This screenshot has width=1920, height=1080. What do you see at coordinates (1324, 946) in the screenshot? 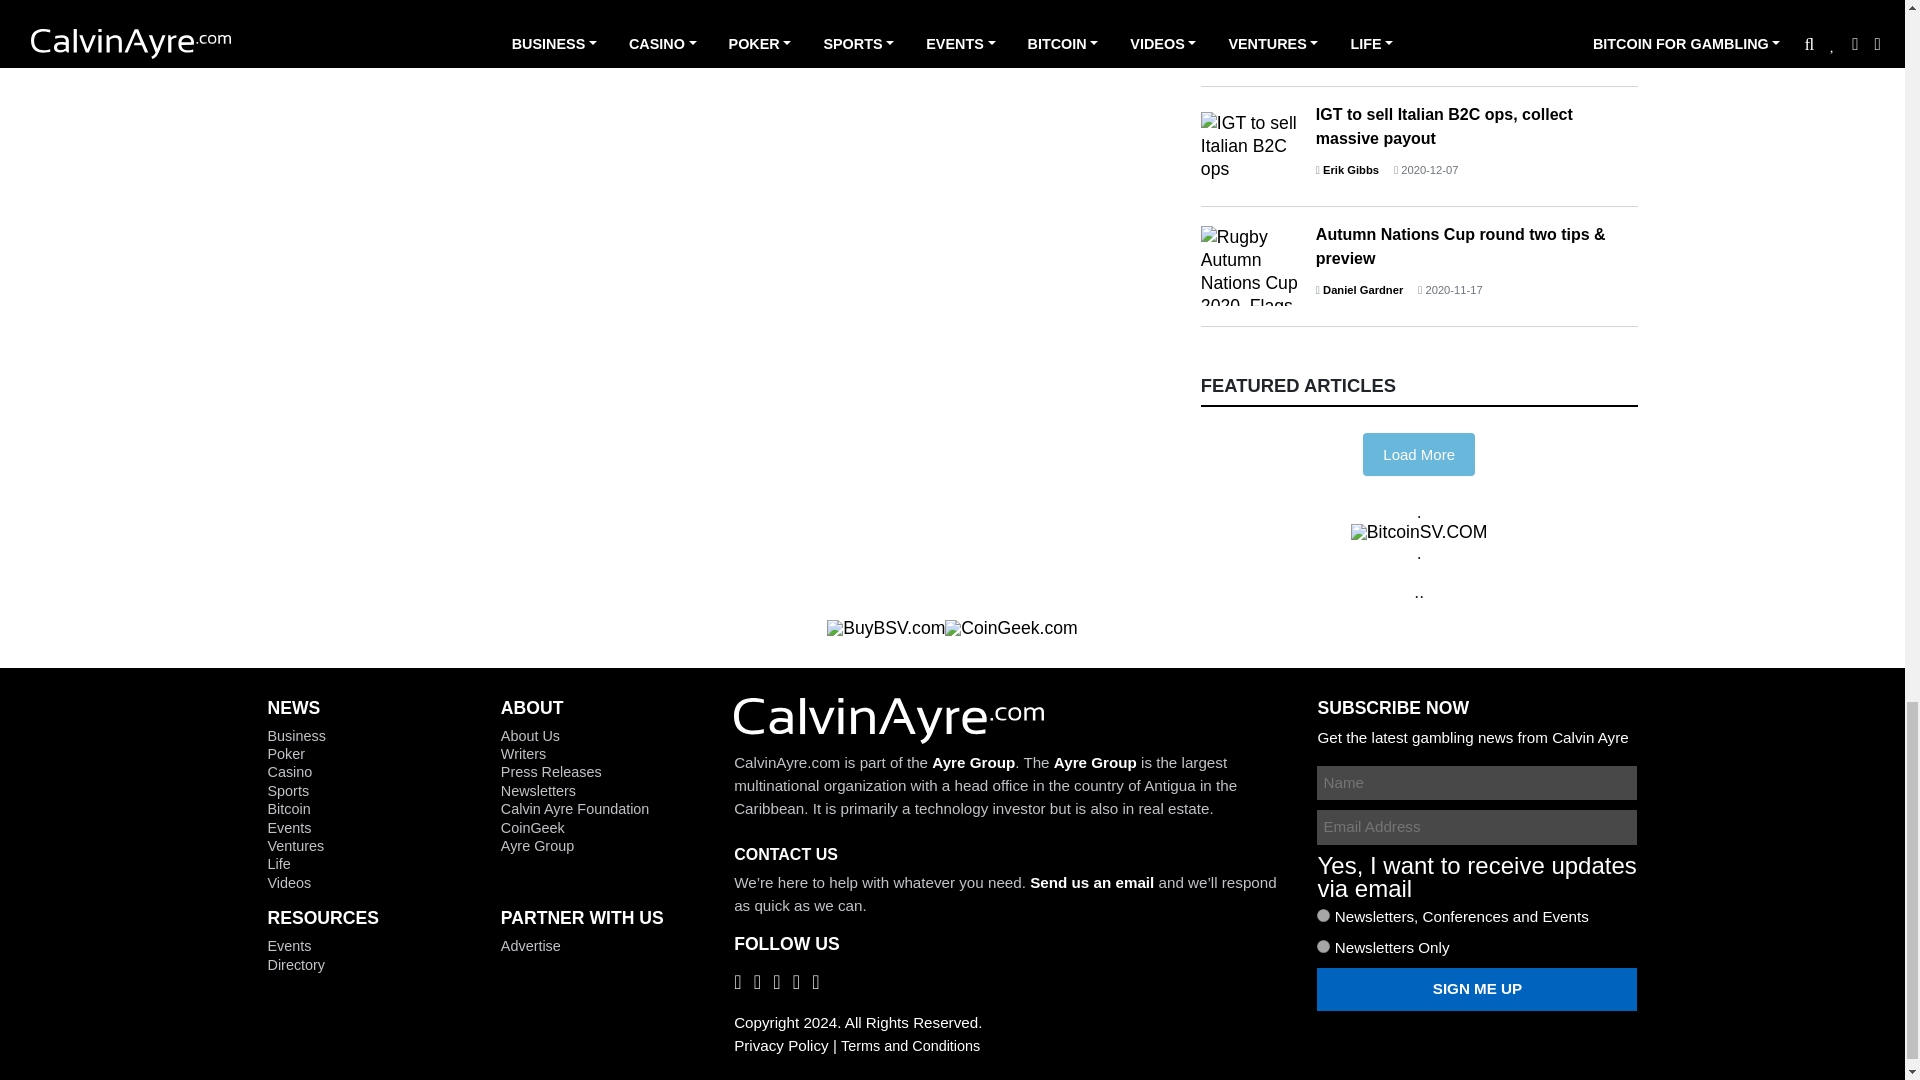
I see `Newsletters Only` at bounding box center [1324, 946].